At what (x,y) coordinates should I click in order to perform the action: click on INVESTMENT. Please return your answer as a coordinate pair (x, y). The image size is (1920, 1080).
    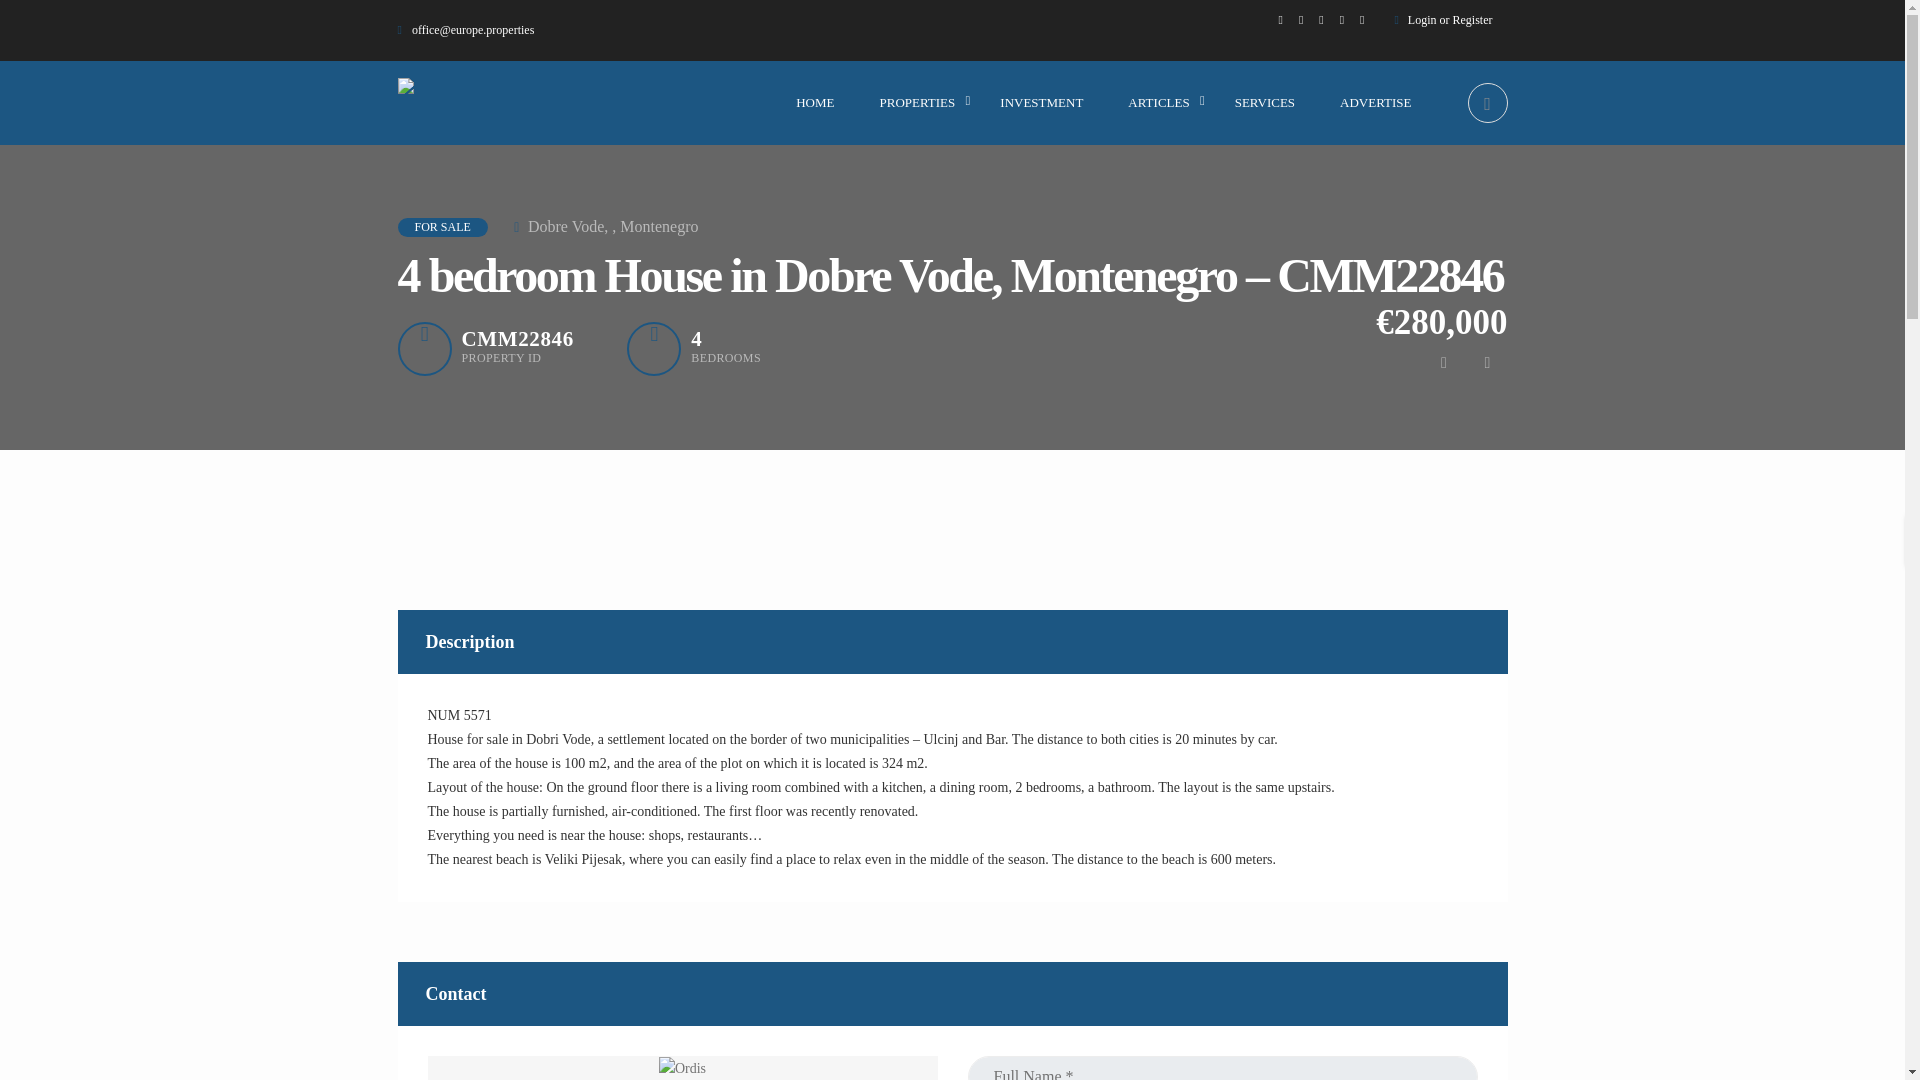
    Looking at the image, I should click on (1041, 102).